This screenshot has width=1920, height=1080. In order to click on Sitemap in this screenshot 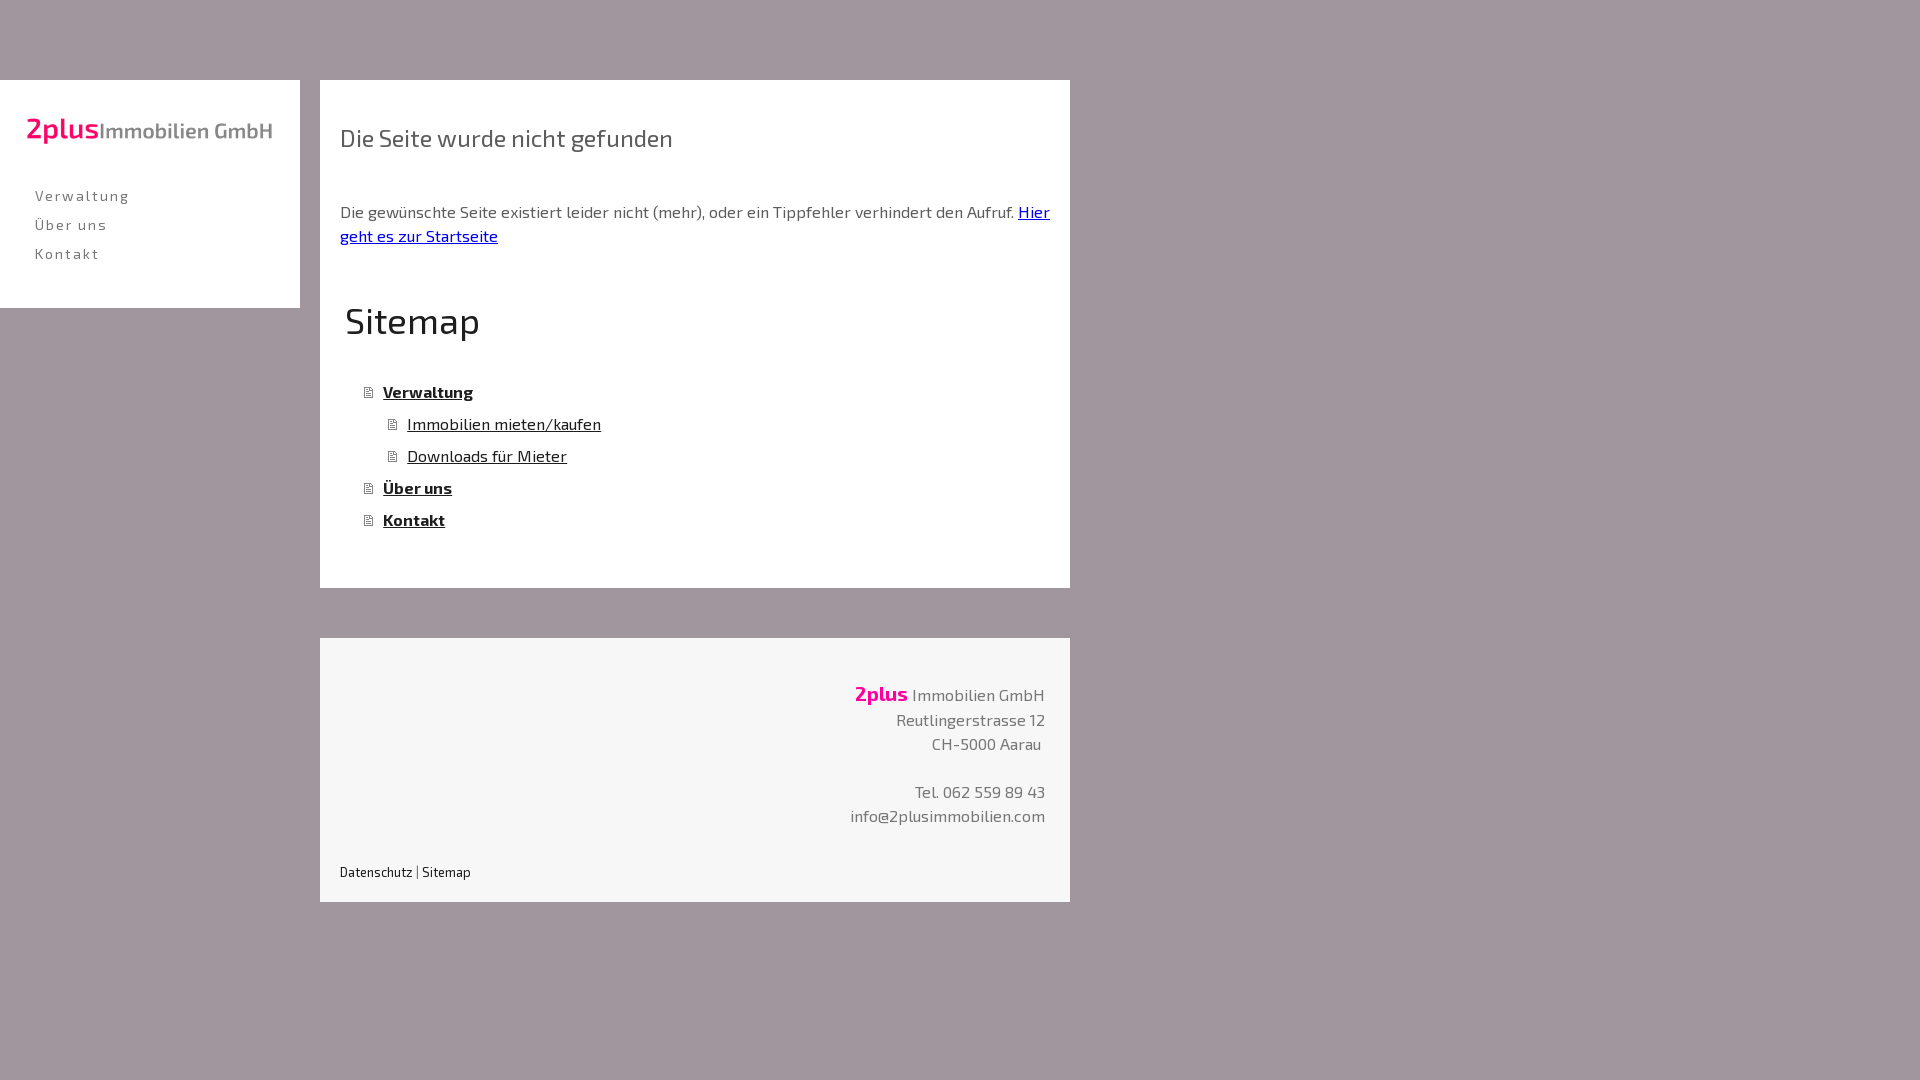, I will do `click(446, 872)`.